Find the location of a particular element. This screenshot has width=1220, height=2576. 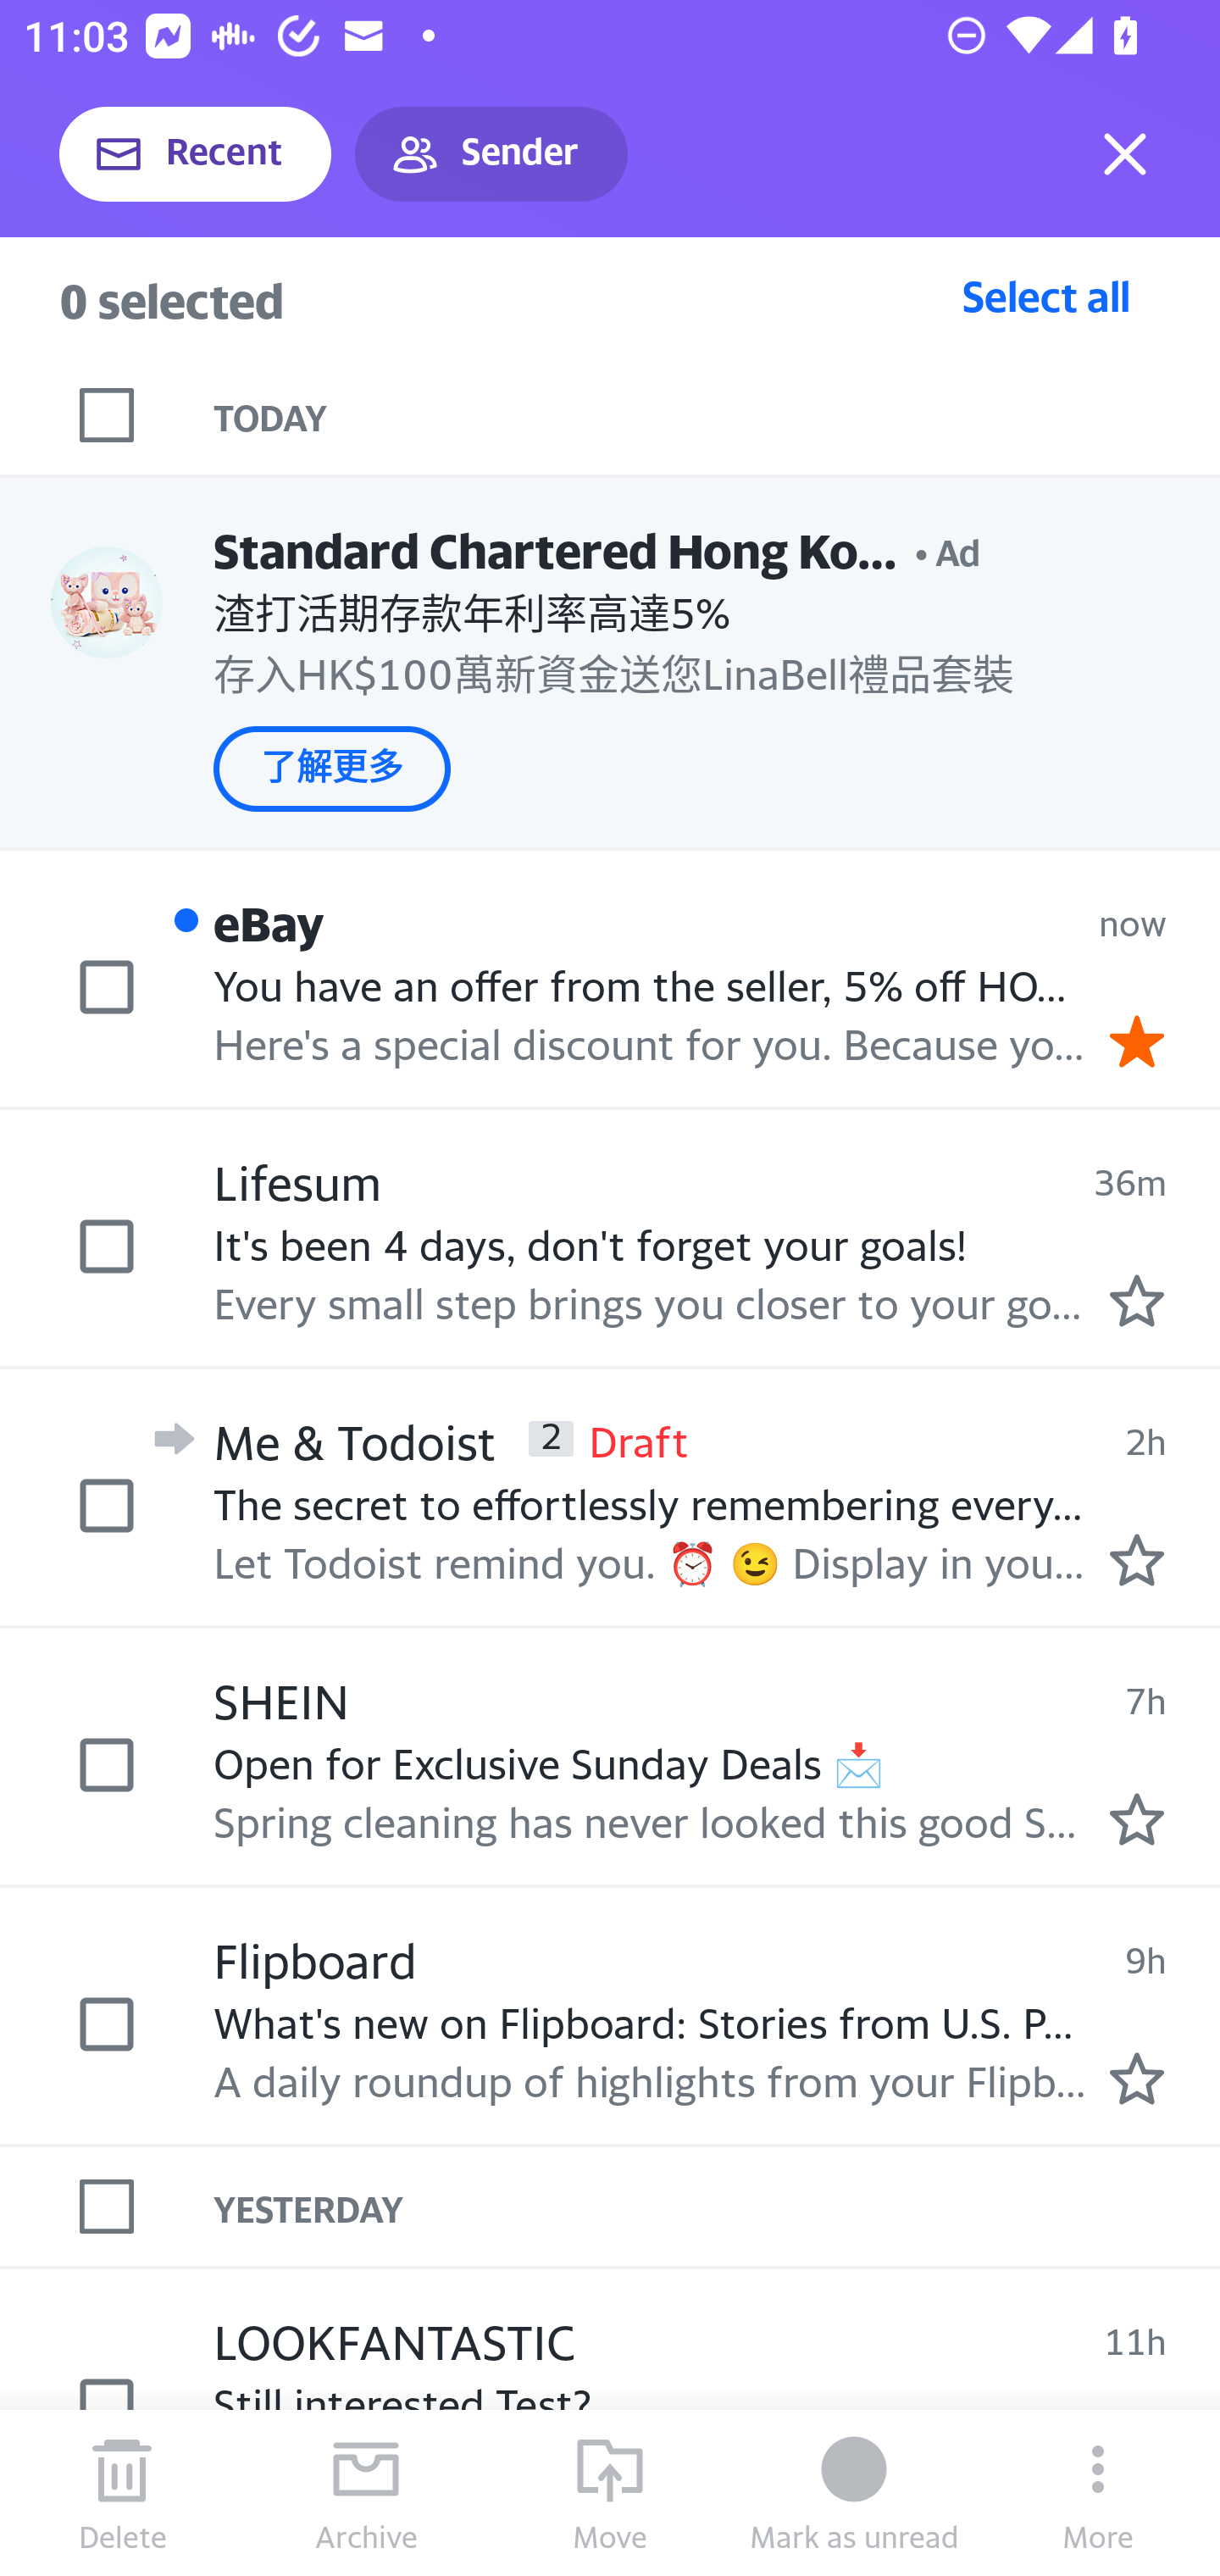

Mark as starred. is located at coordinates (1137, 1299).